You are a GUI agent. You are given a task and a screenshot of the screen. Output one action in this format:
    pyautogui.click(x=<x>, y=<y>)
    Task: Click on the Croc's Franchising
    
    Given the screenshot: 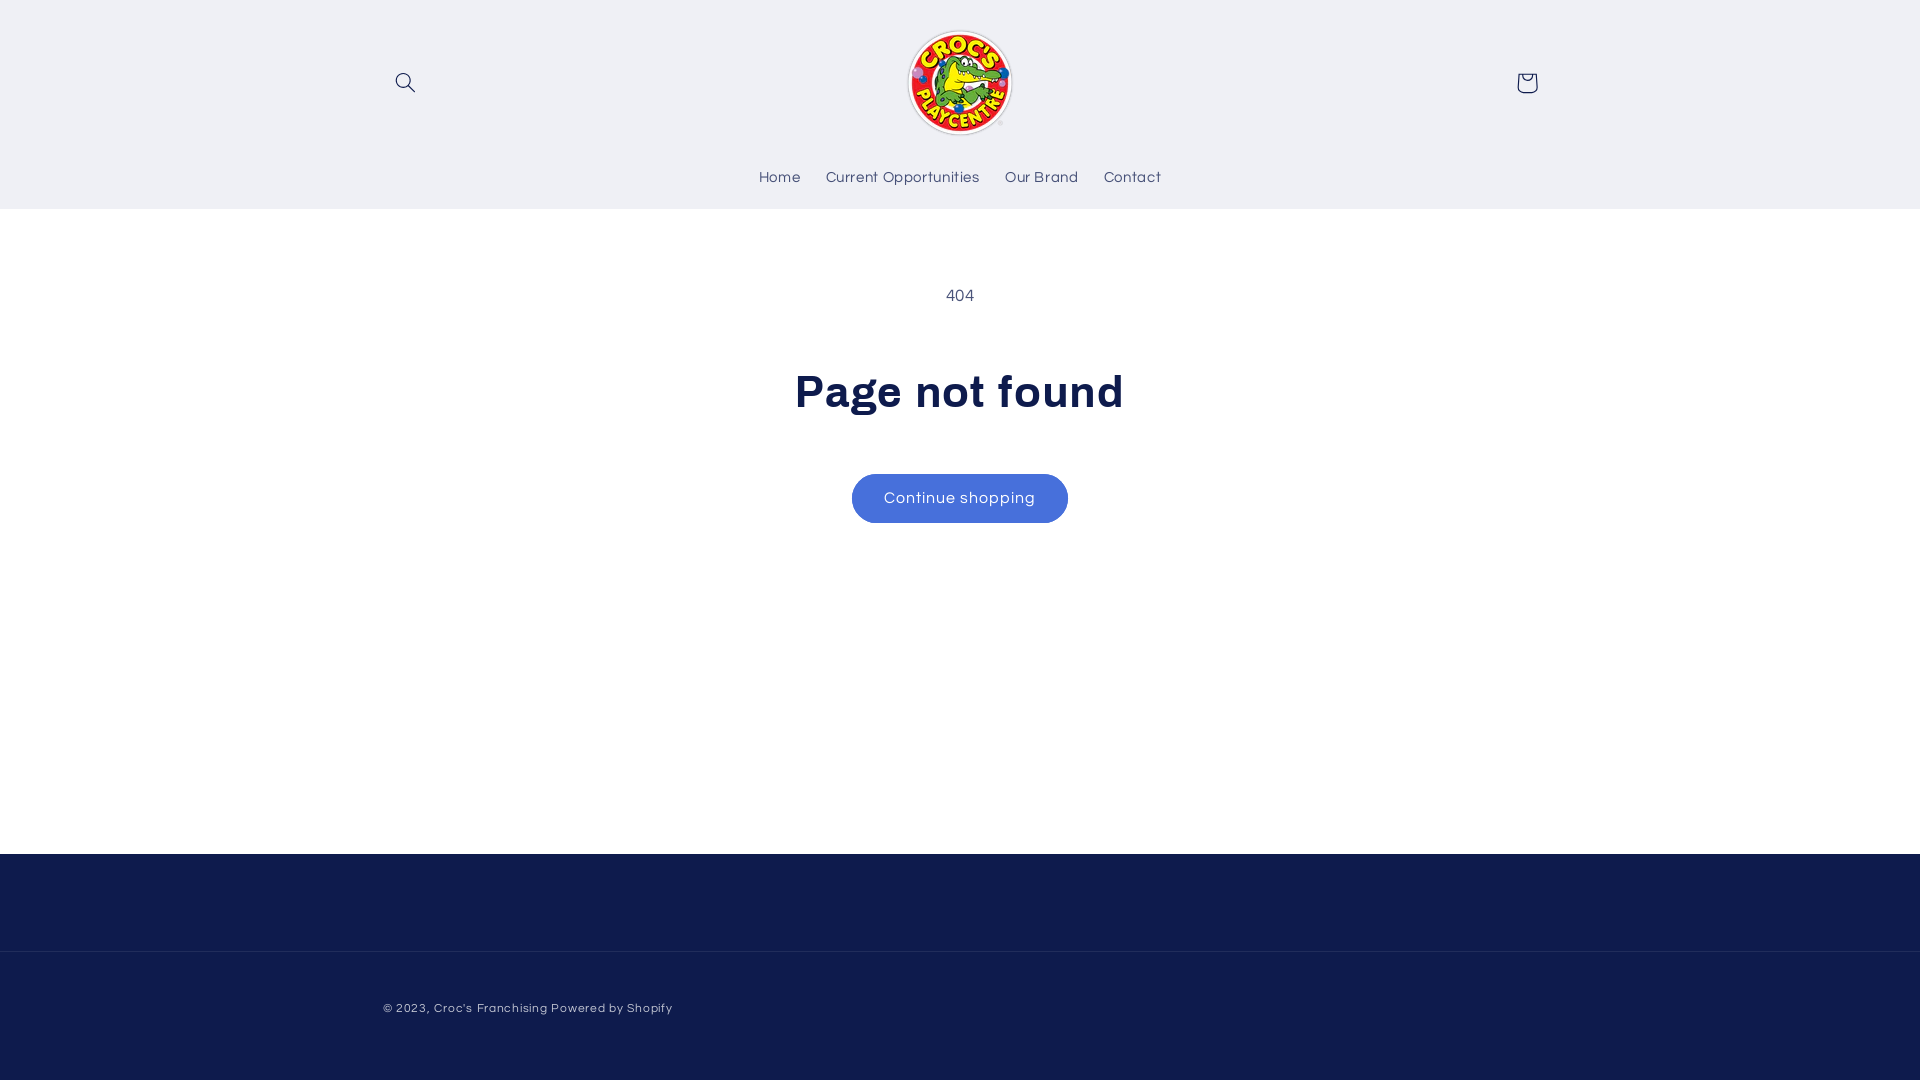 What is the action you would take?
    pyautogui.click(x=490, y=1008)
    